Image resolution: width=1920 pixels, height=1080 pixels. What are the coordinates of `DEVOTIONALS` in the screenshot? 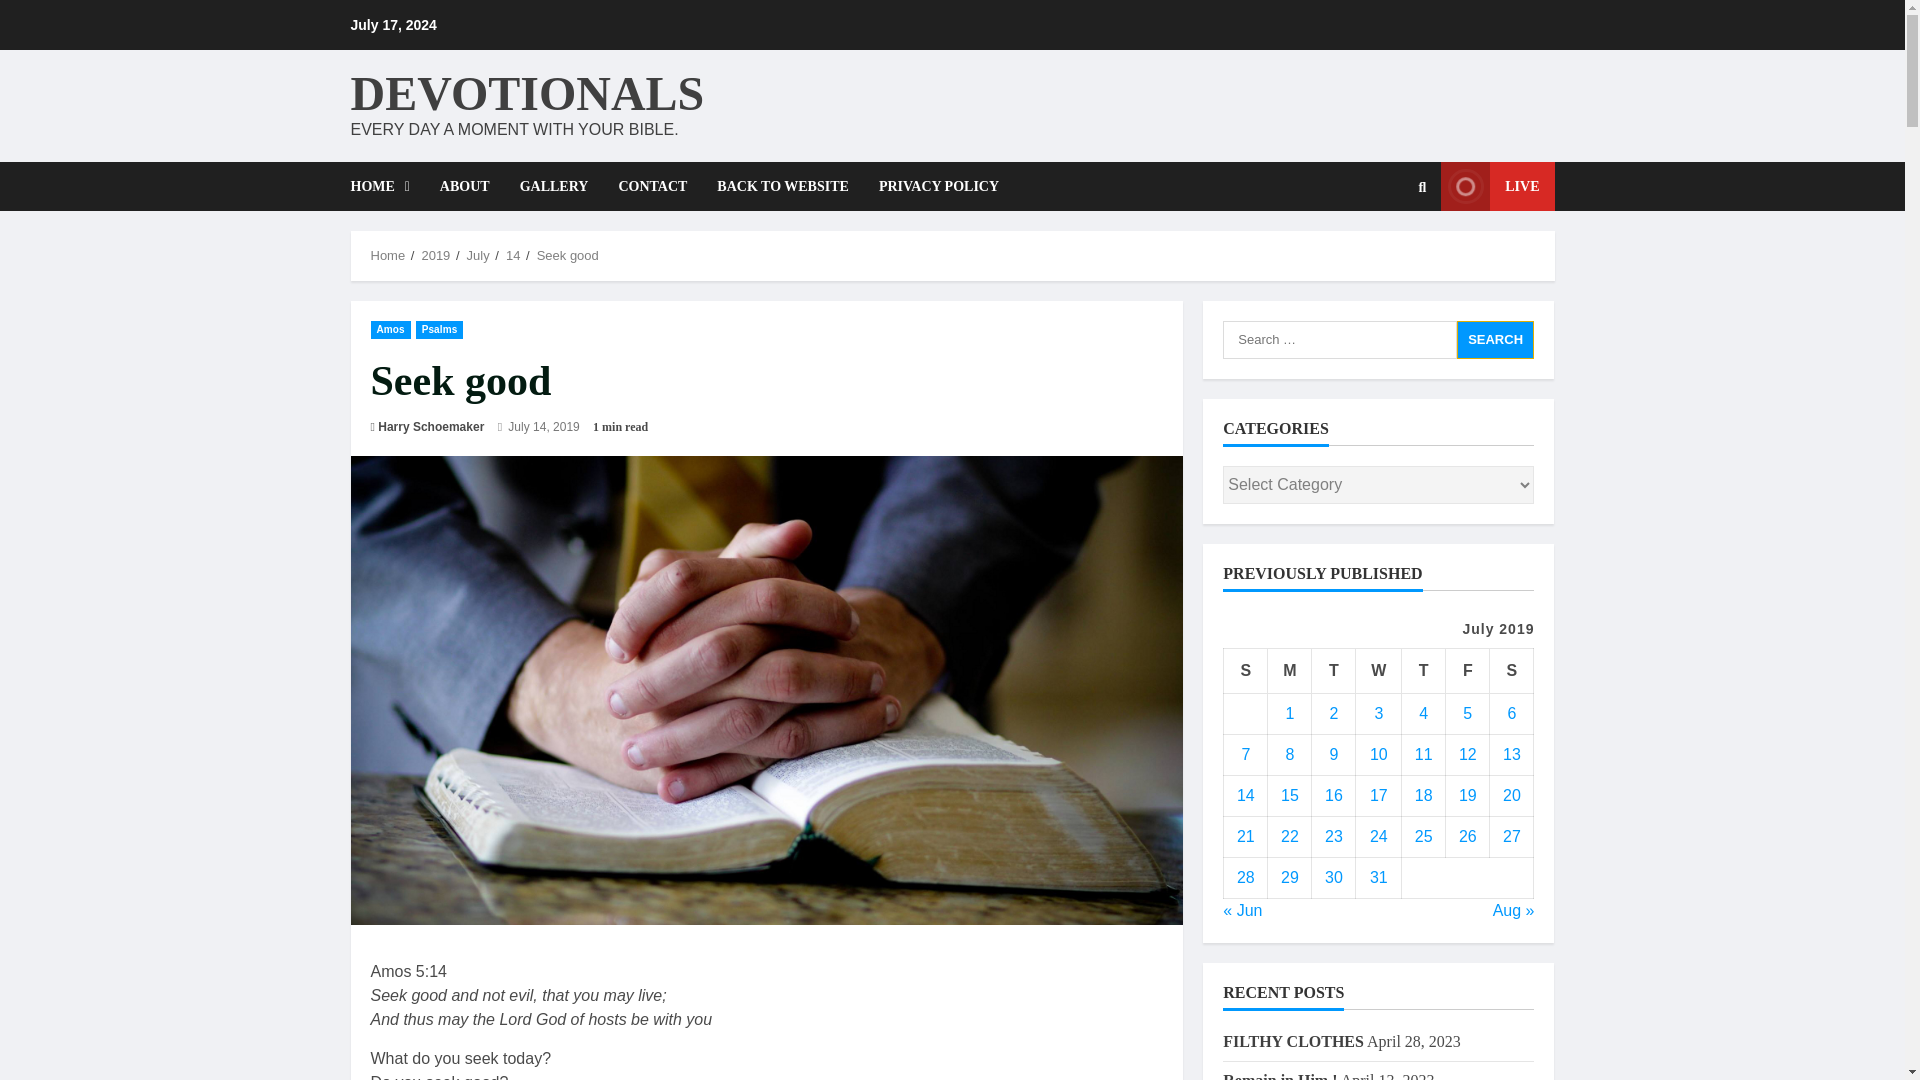 It's located at (526, 92).